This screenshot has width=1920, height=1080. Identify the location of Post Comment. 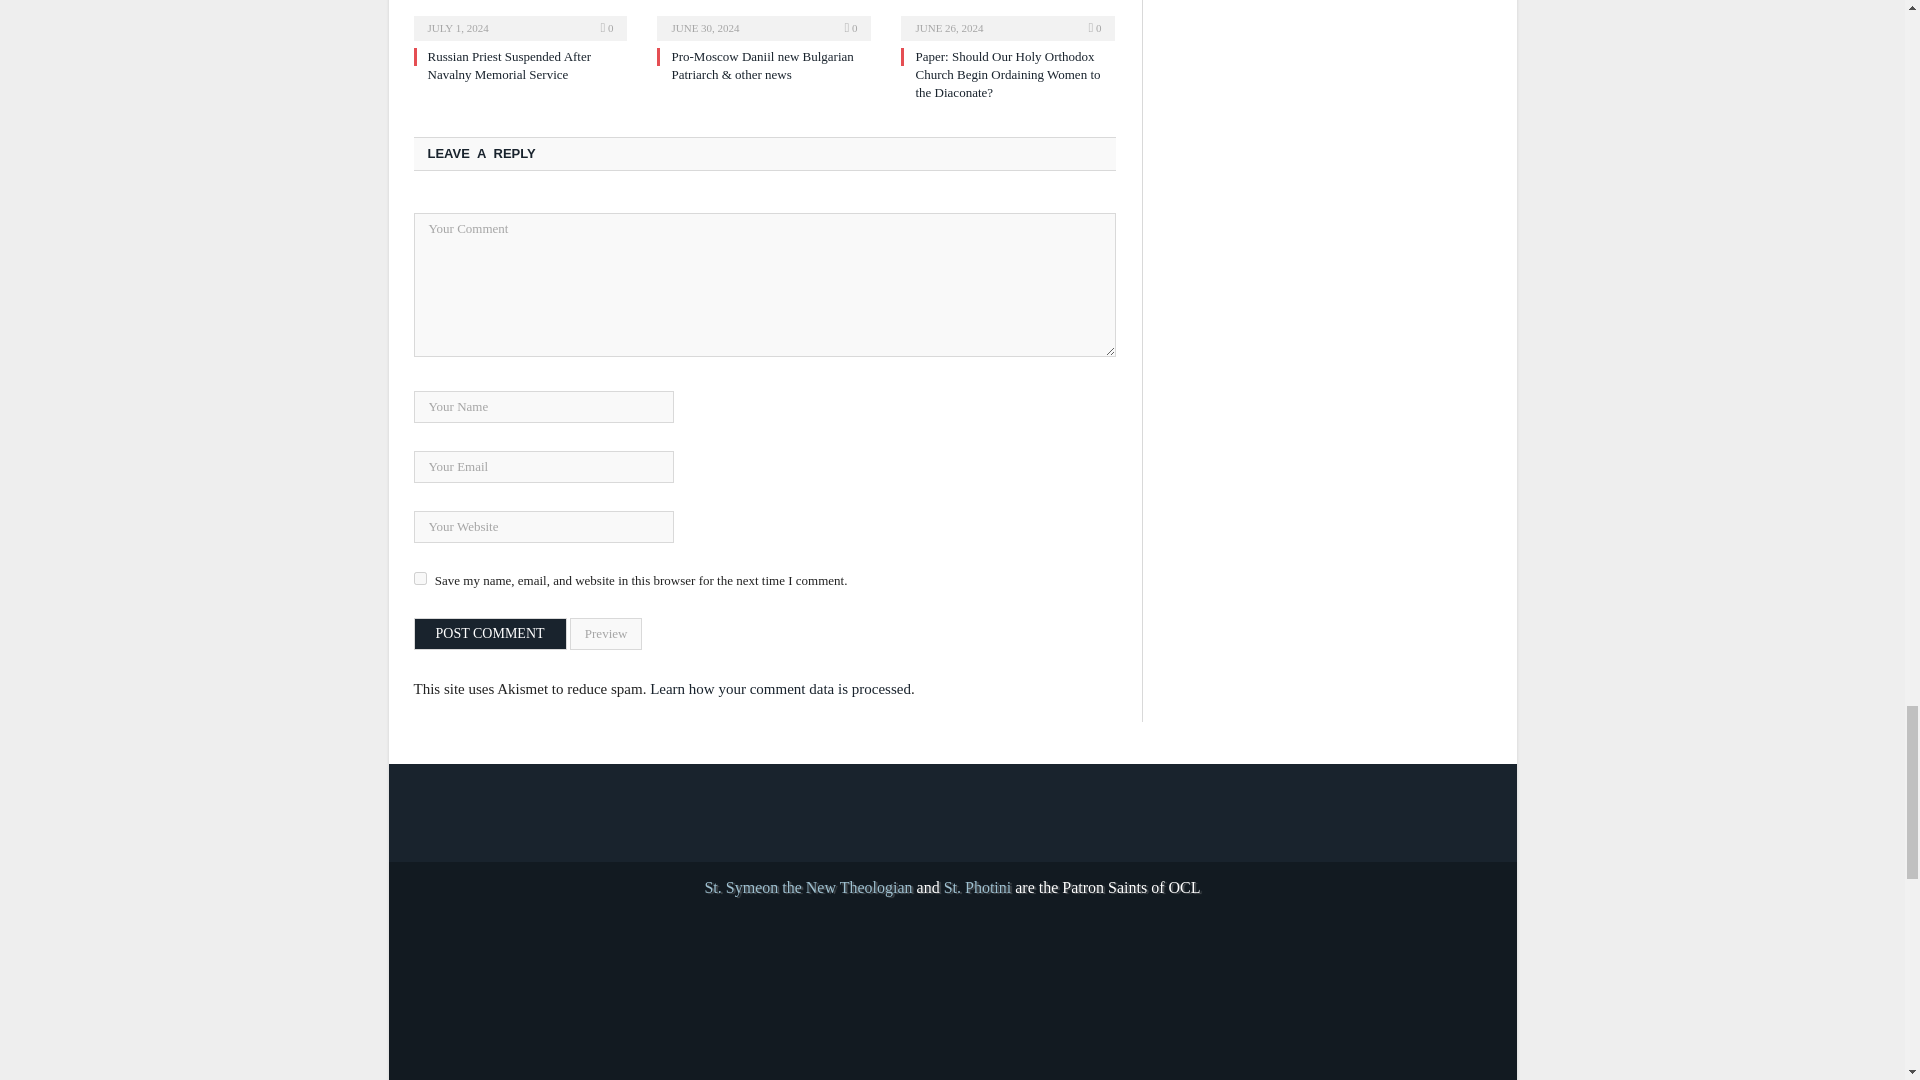
(490, 634).